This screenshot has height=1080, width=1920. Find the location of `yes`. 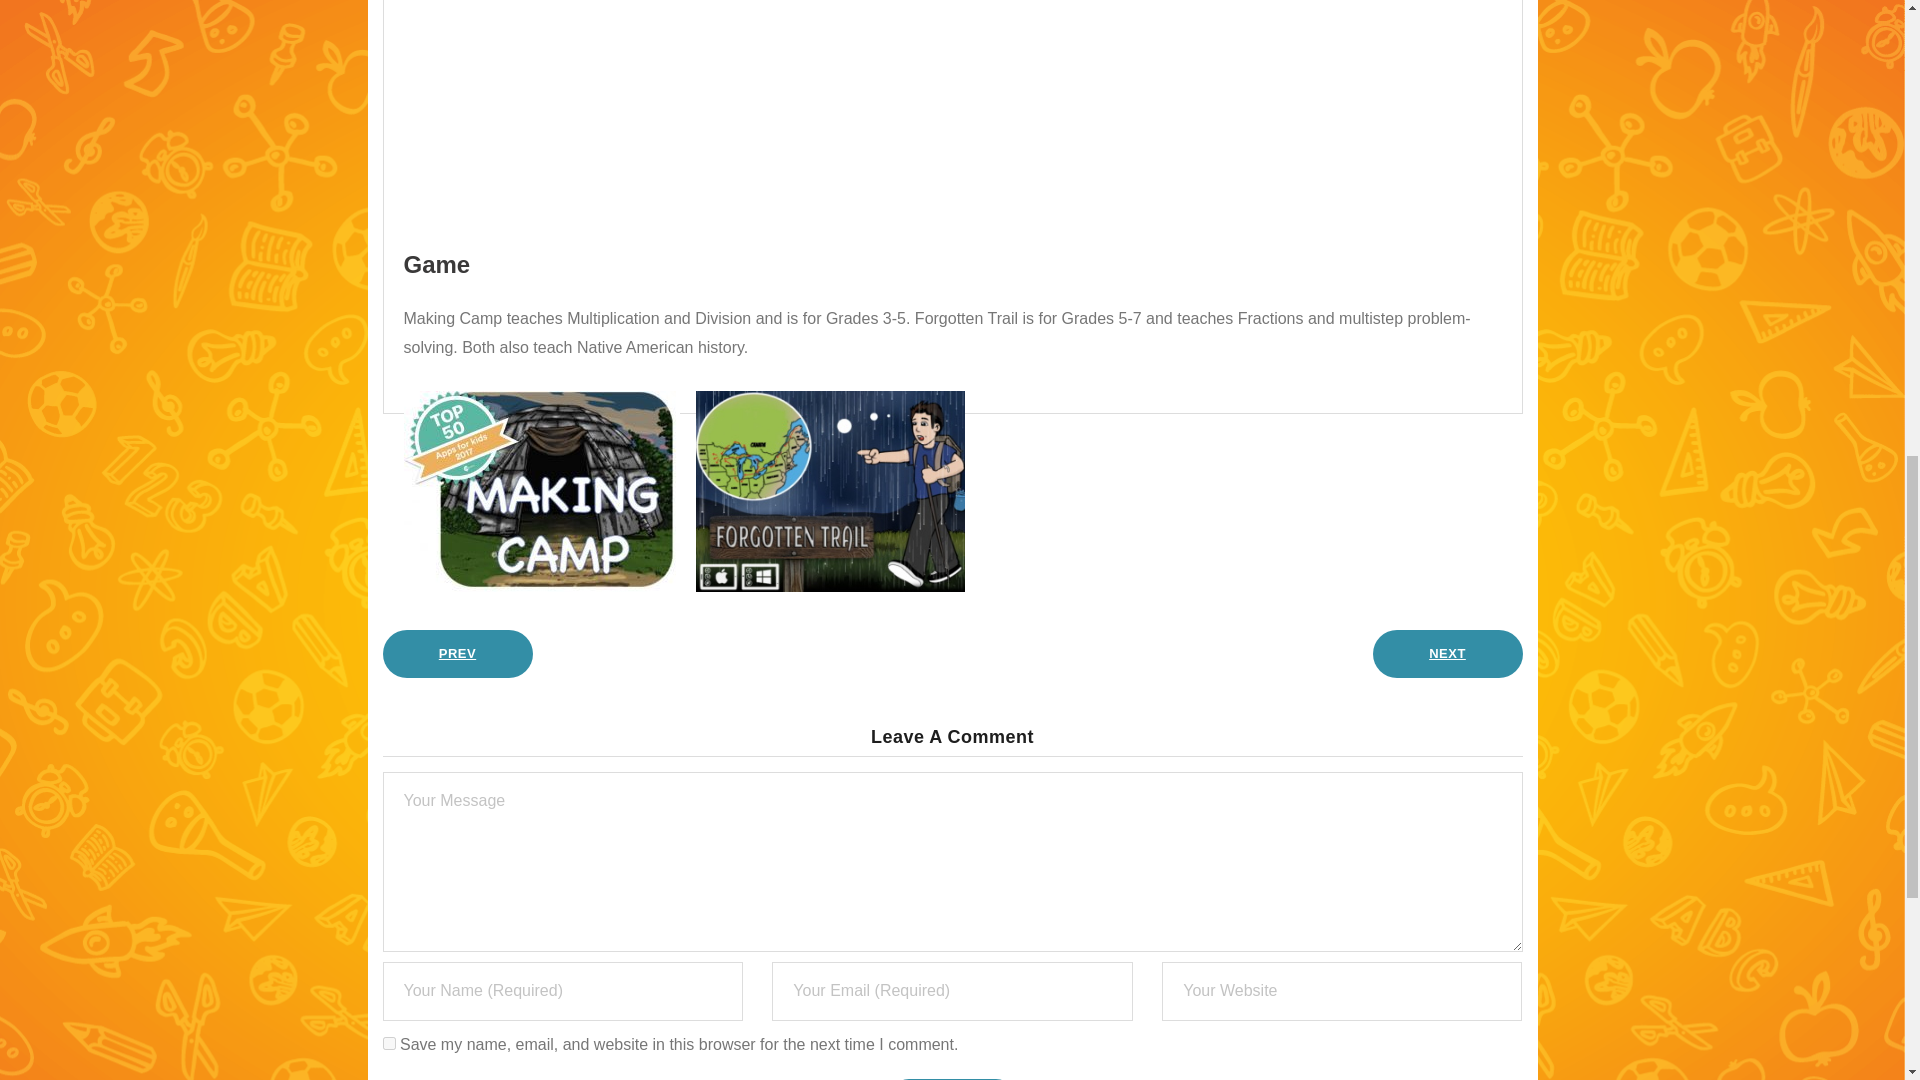

yes is located at coordinates (388, 1042).